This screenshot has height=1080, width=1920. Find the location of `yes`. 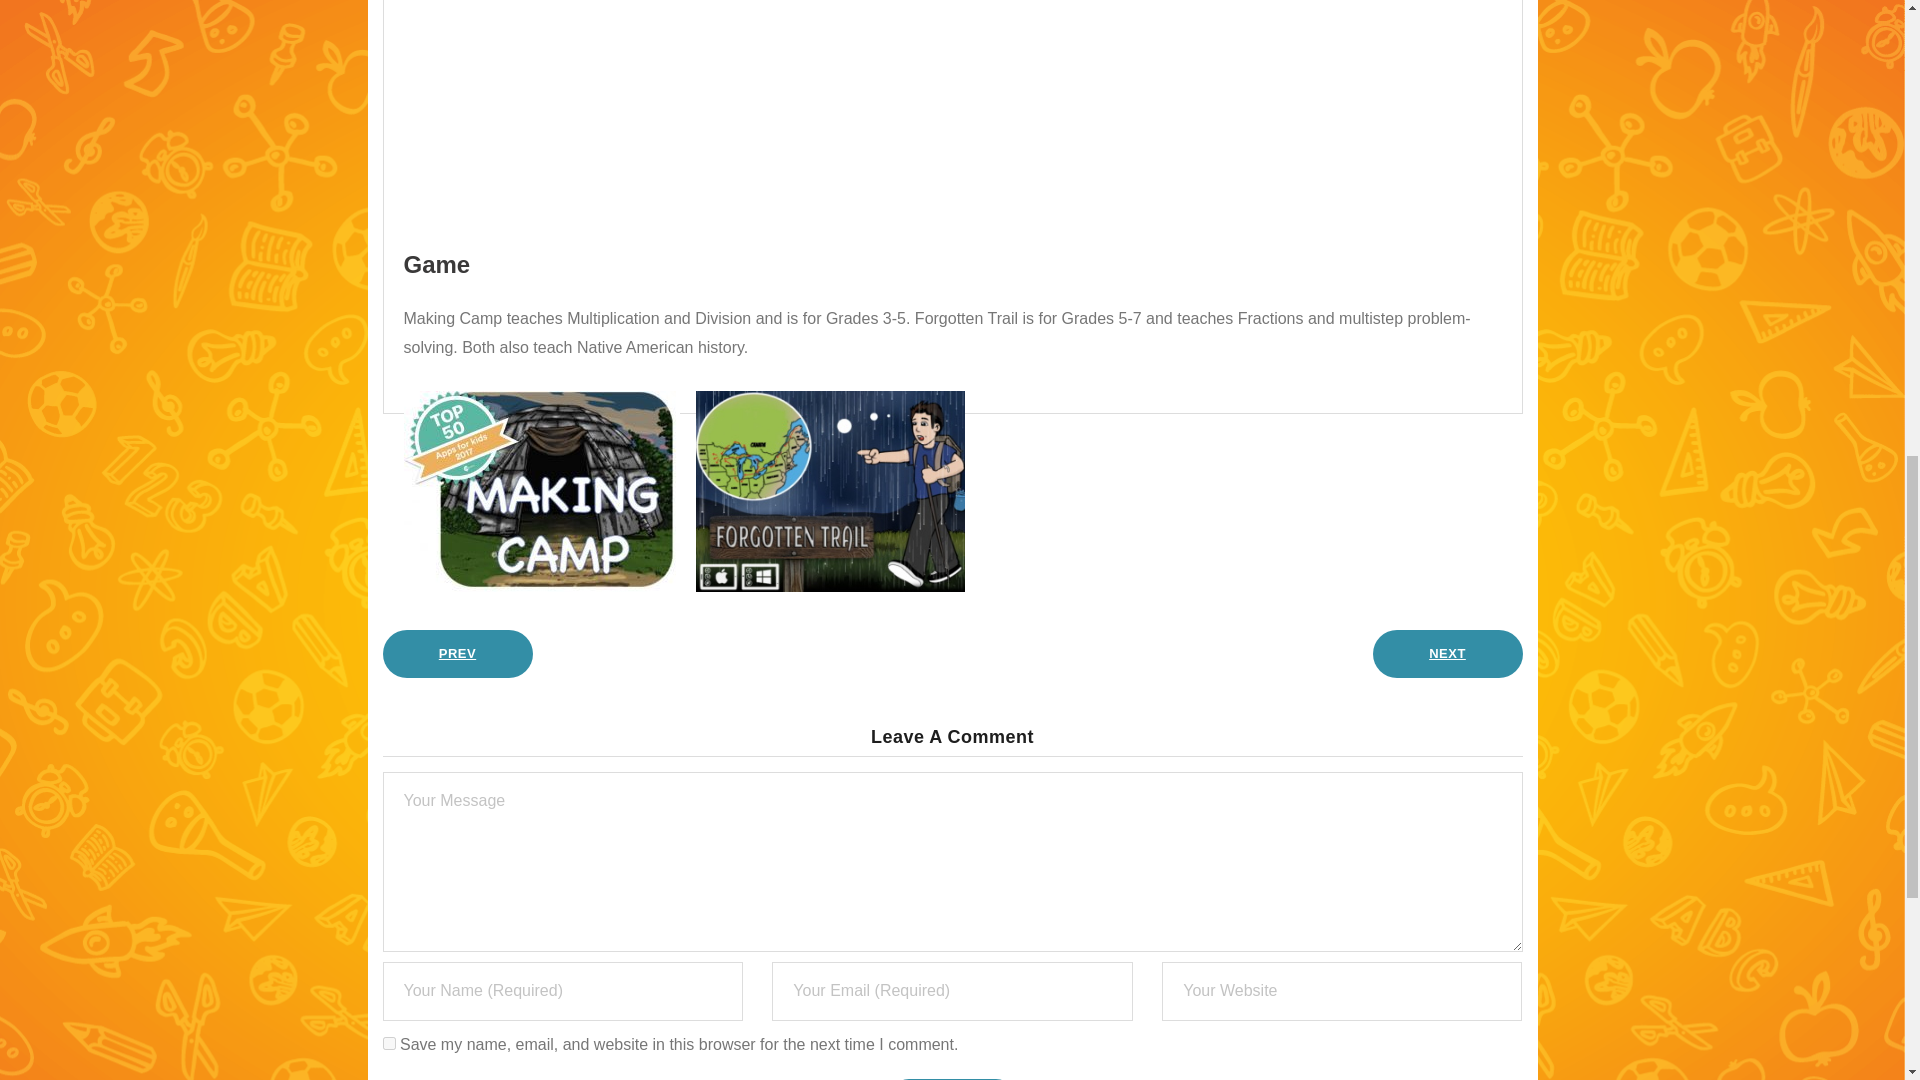

yes is located at coordinates (388, 1042).